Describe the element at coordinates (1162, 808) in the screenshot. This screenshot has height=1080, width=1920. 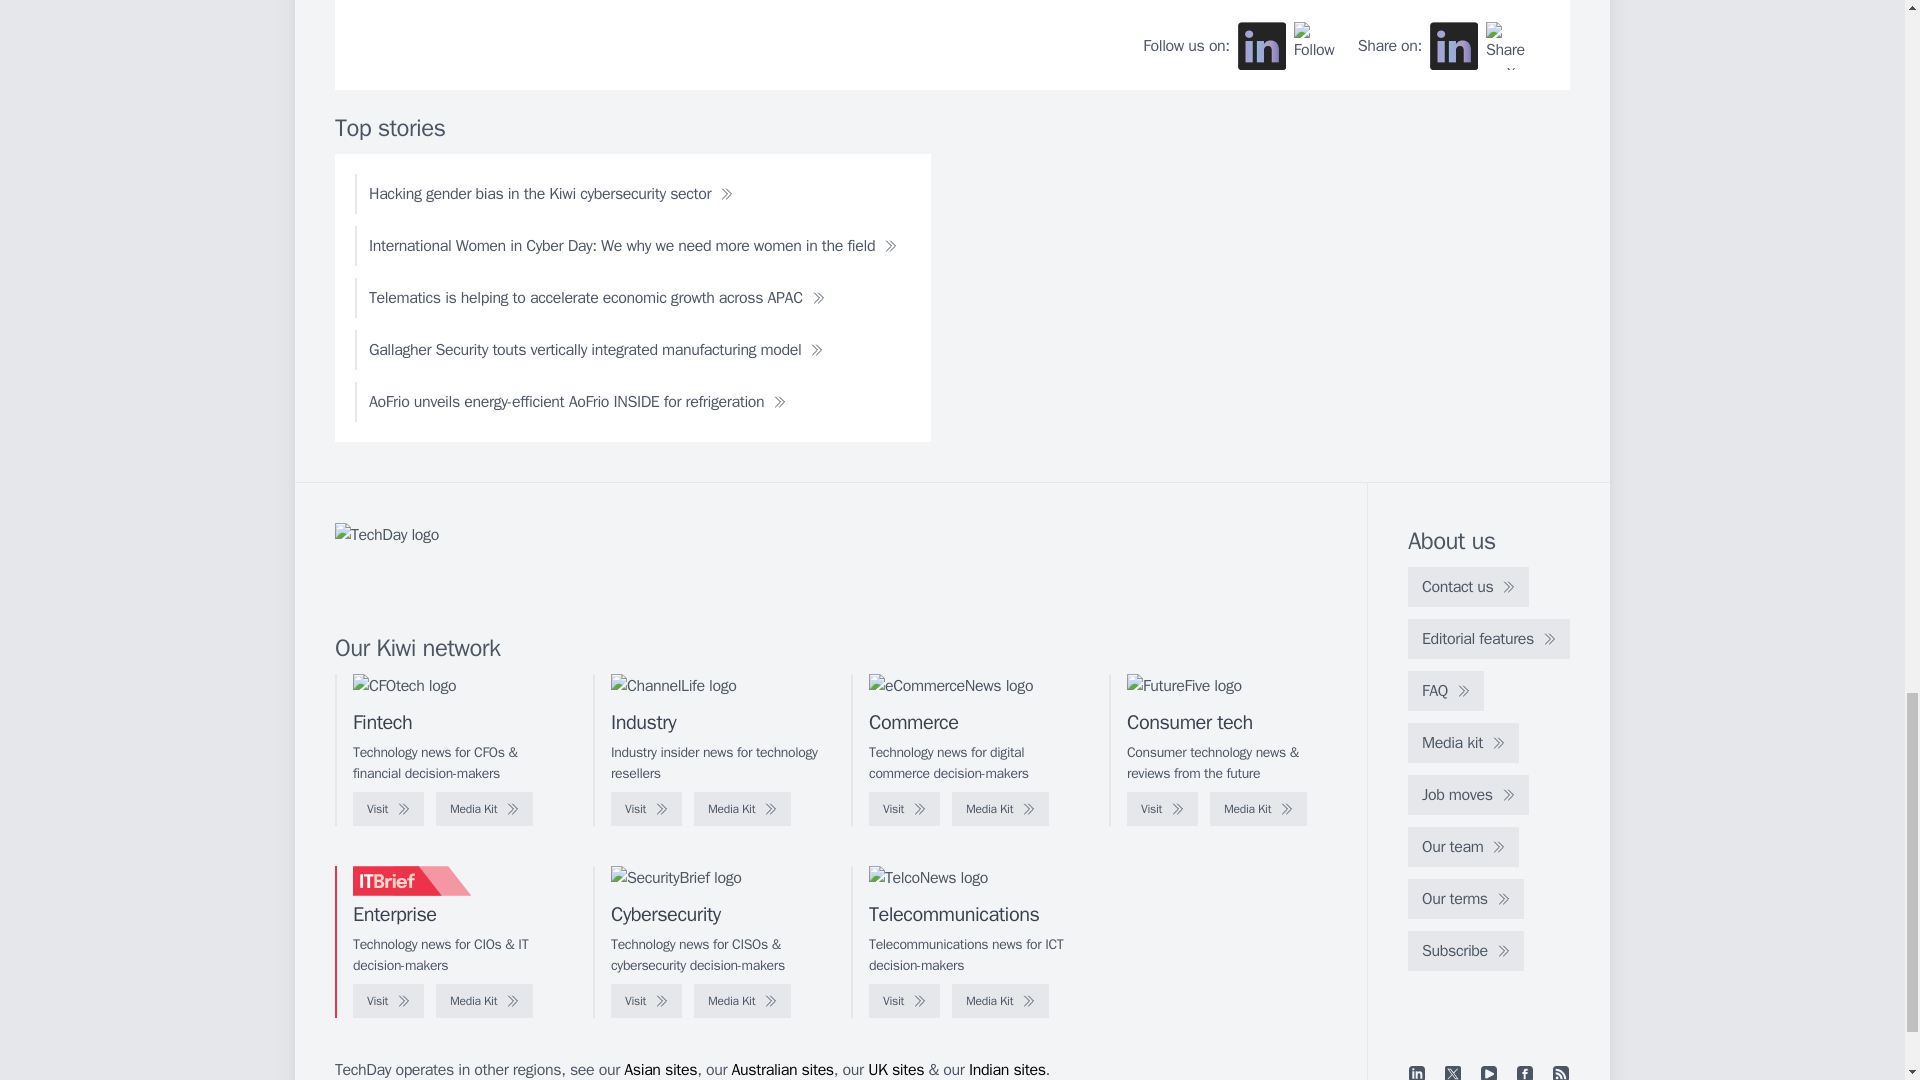
I see `Visit` at that location.